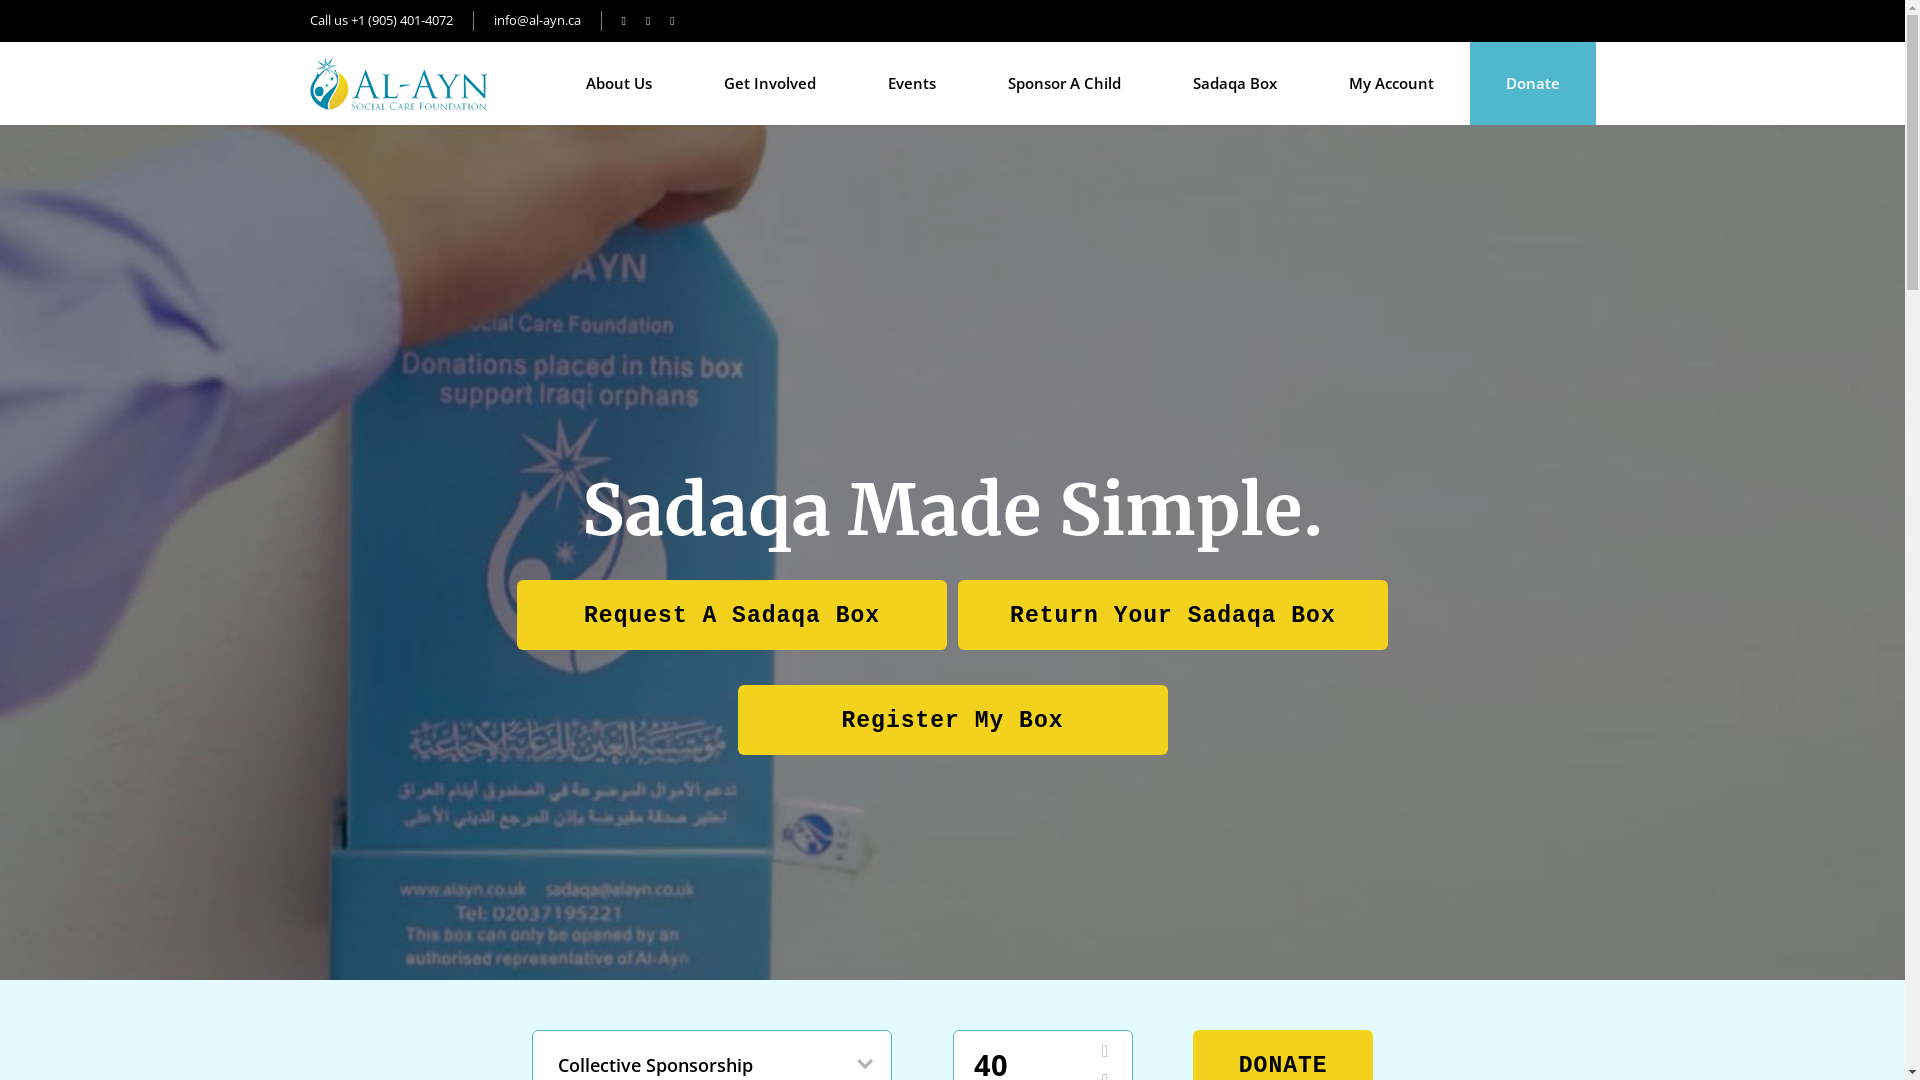  I want to click on Donate, so click(1533, 84).